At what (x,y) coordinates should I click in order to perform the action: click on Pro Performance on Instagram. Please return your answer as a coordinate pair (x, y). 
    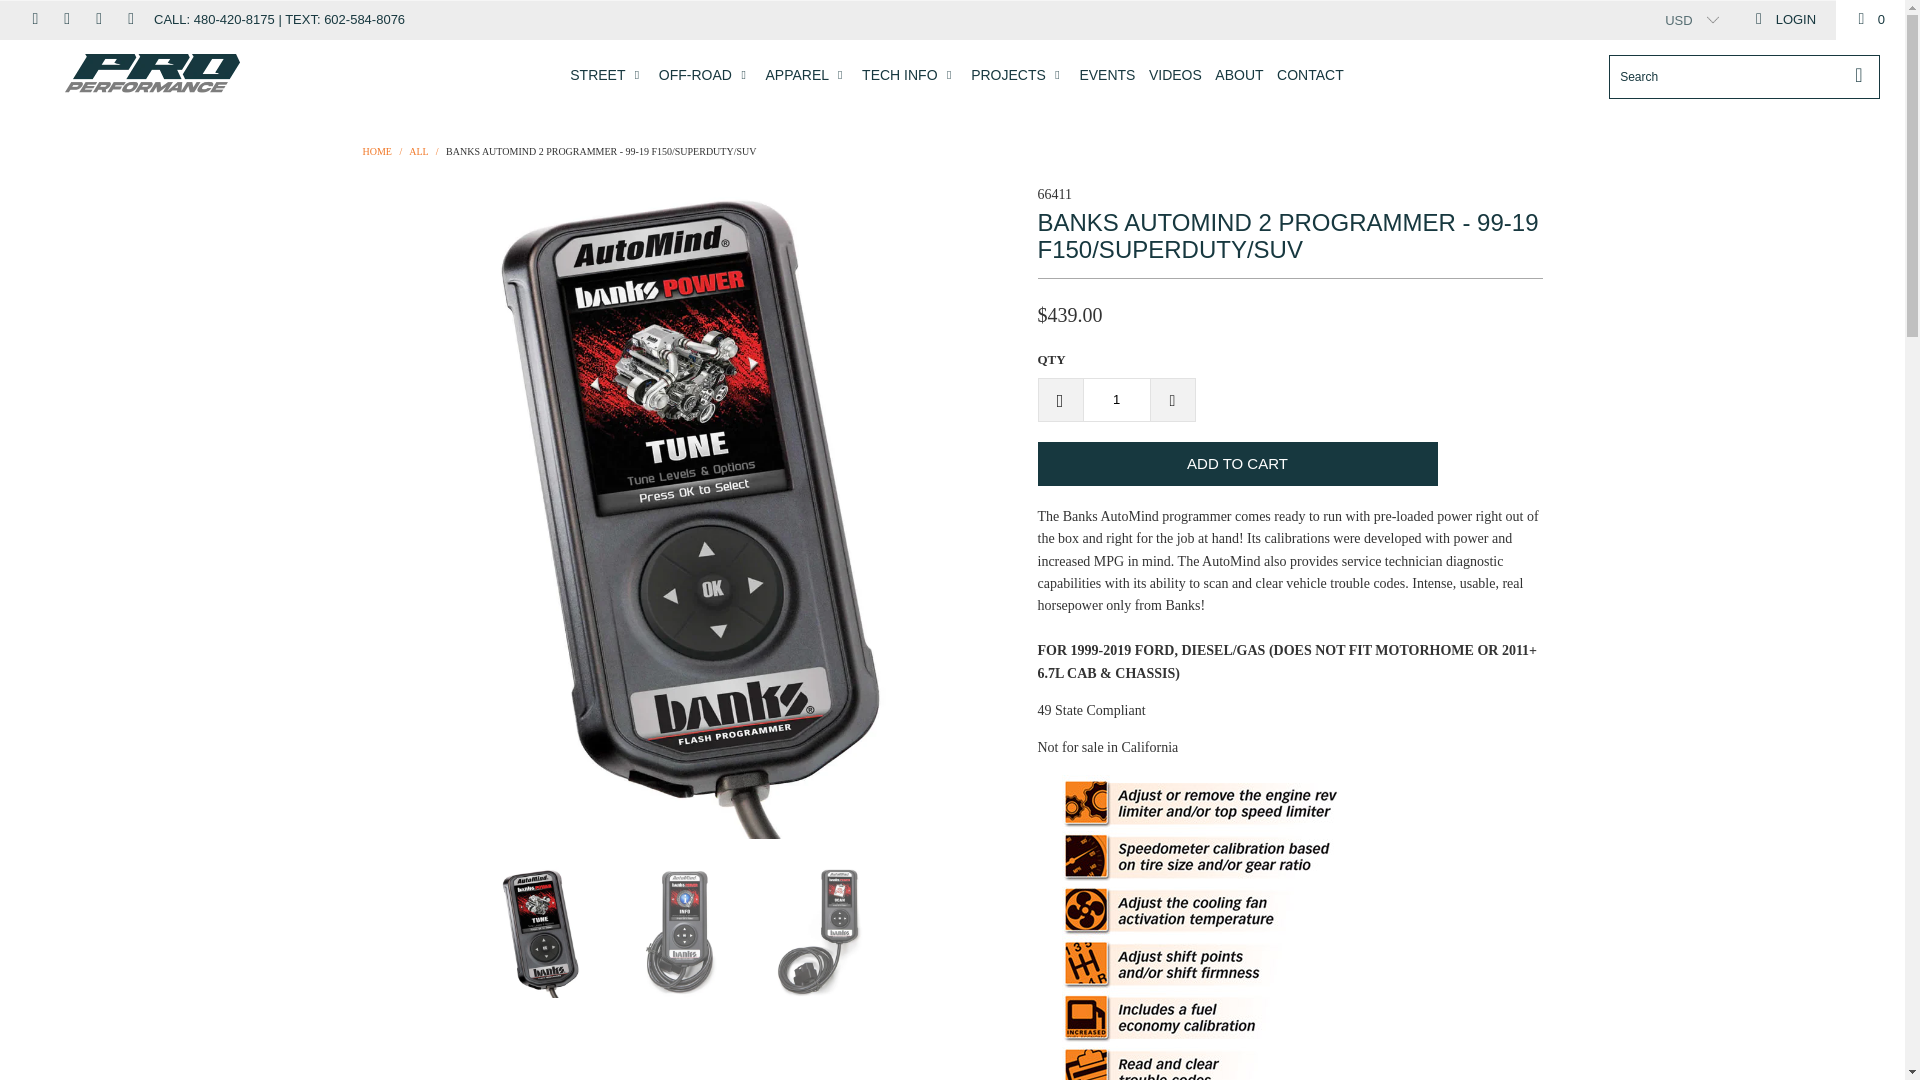
    Looking at the image, I should click on (98, 19).